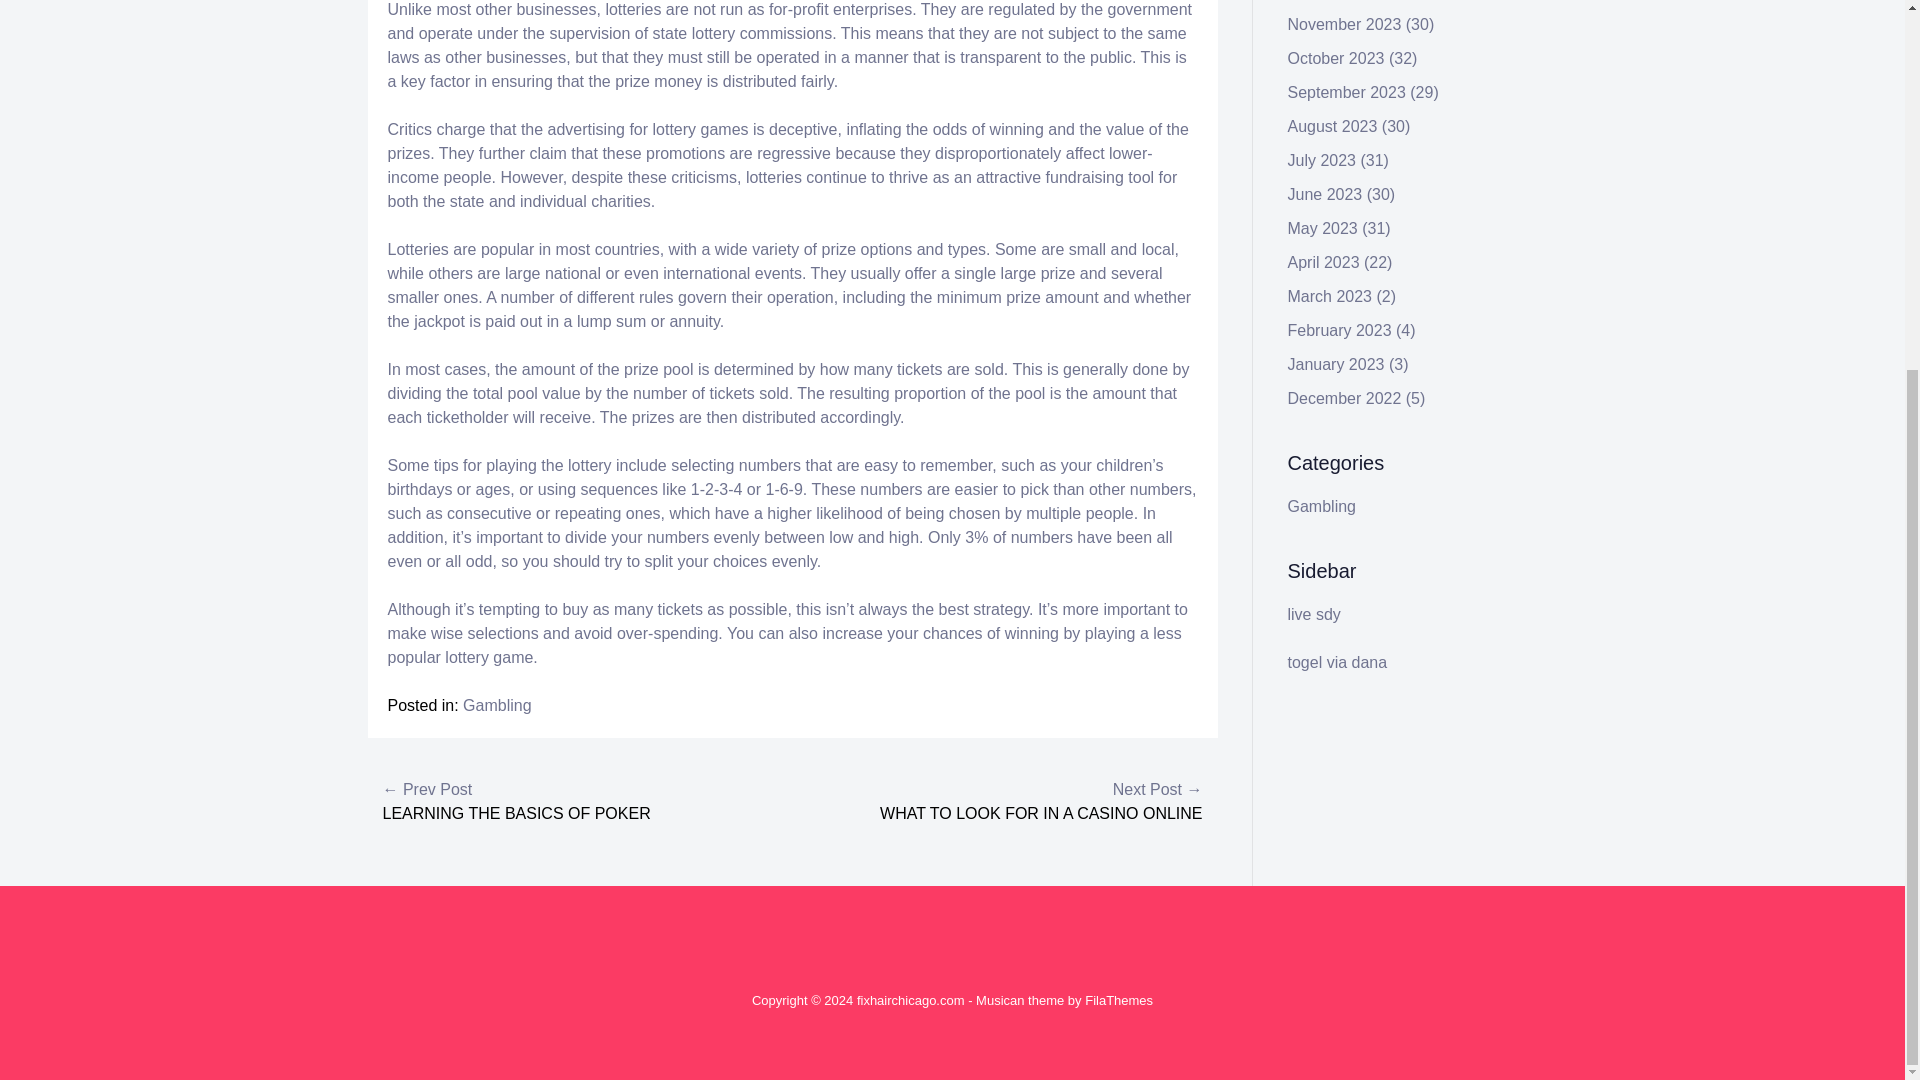 The height and width of the screenshot is (1080, 1920). Describe the element at coordinates (1324, 262) in the screenshot. I see `April 2023` at that location.